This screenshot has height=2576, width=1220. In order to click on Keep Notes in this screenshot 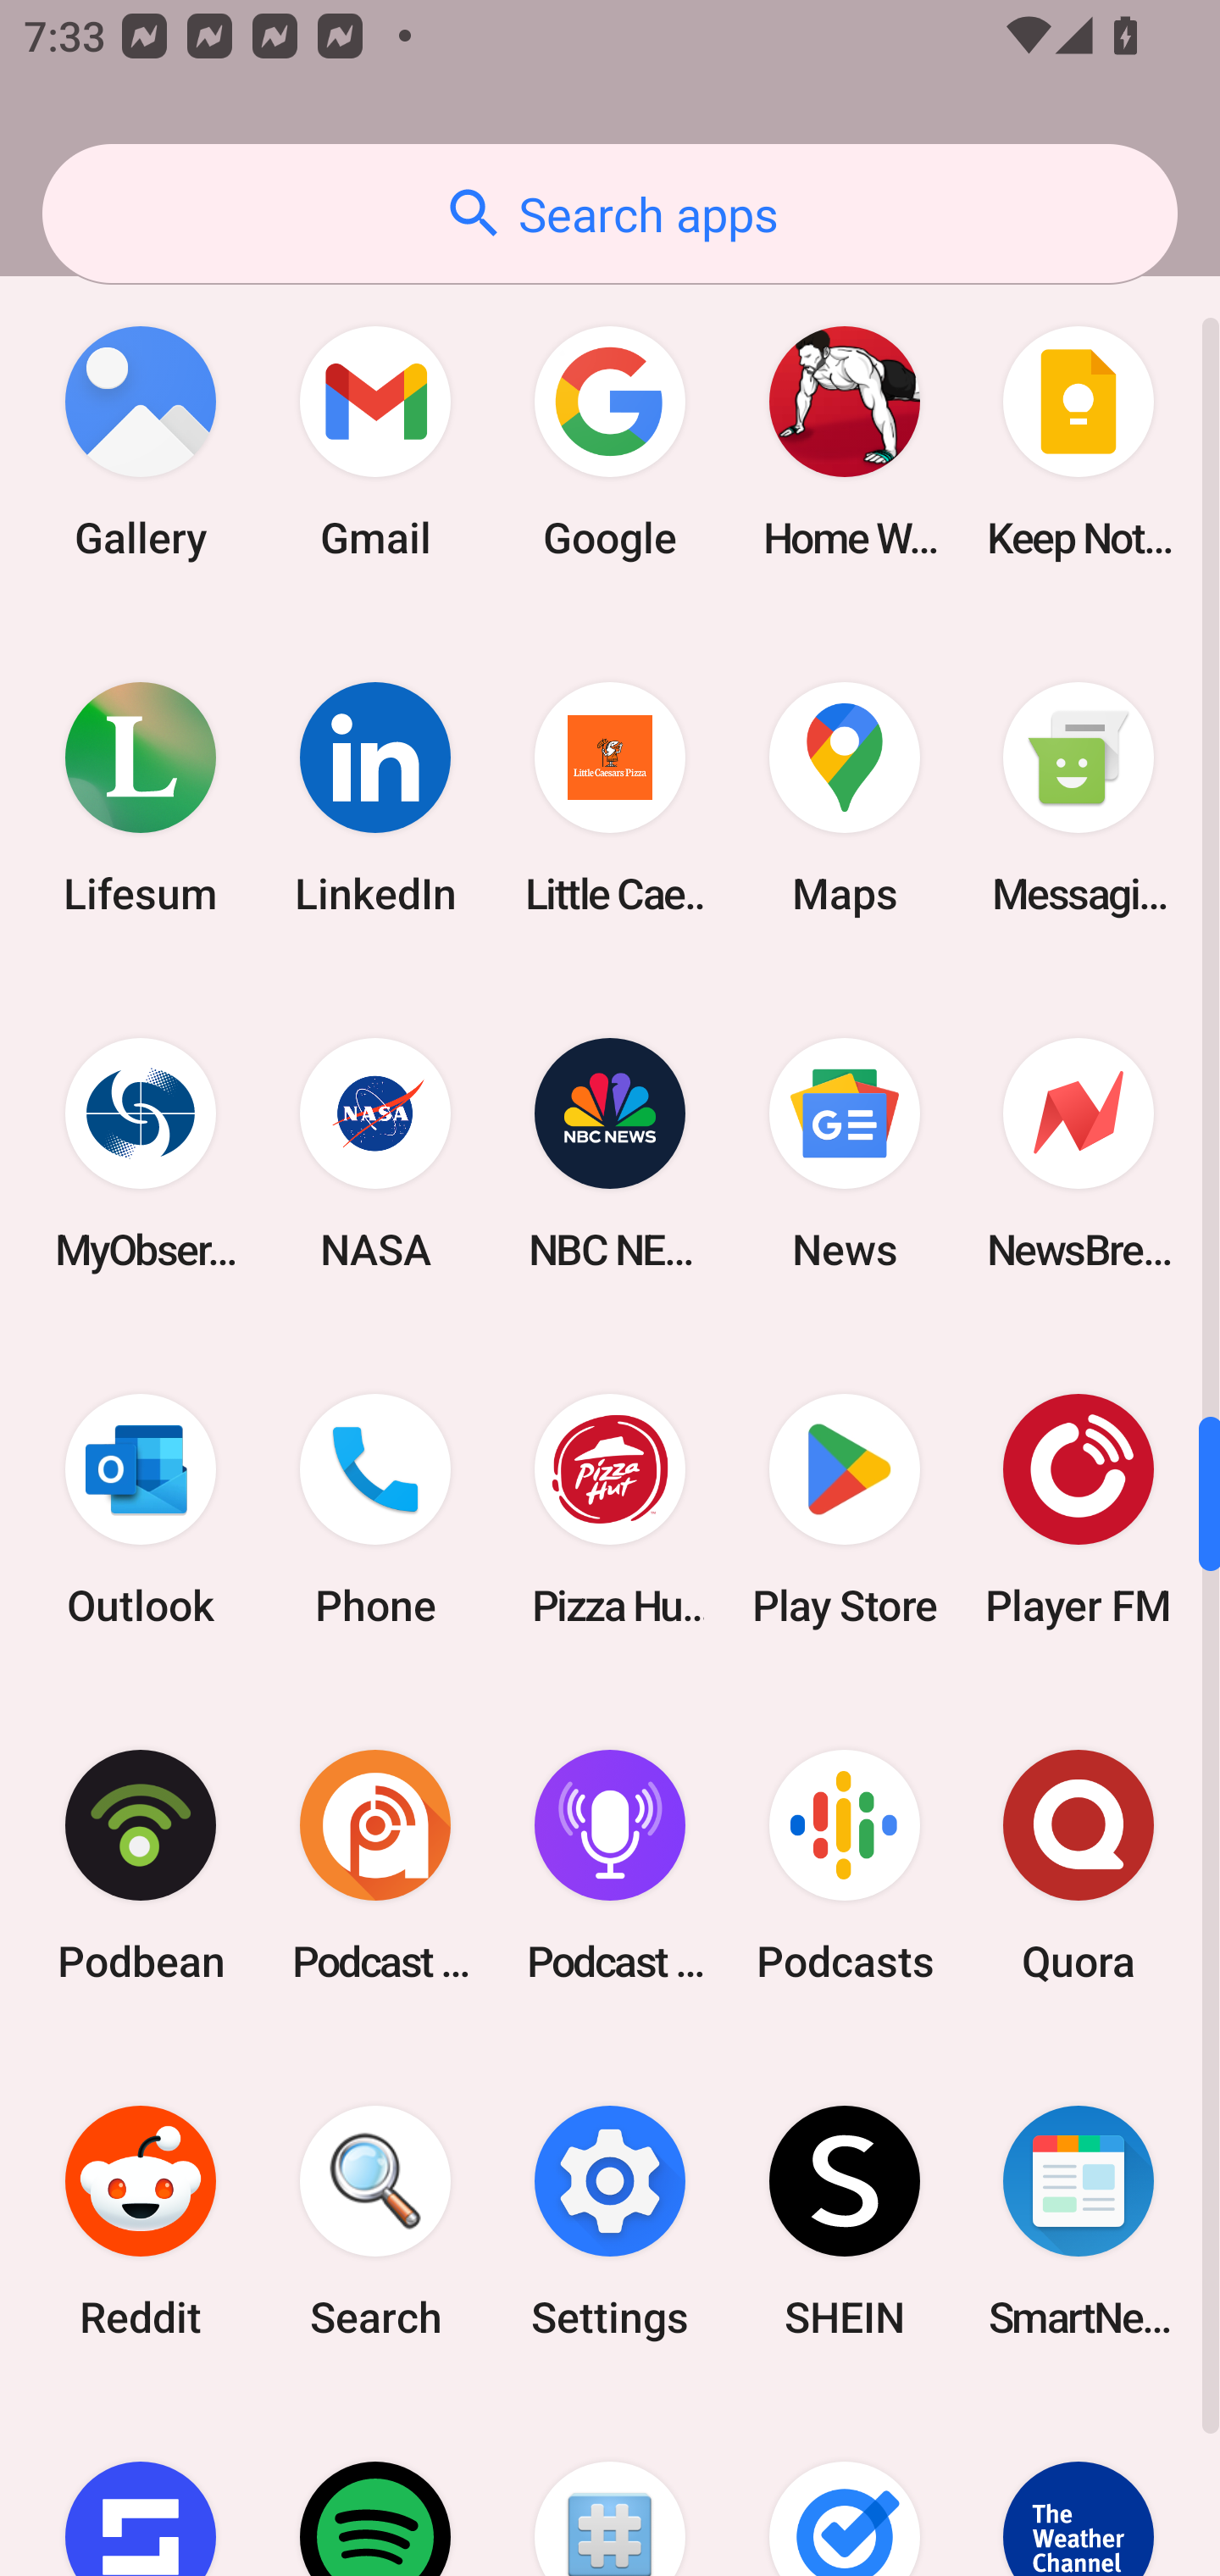, I will do `click(1079, 442)`.